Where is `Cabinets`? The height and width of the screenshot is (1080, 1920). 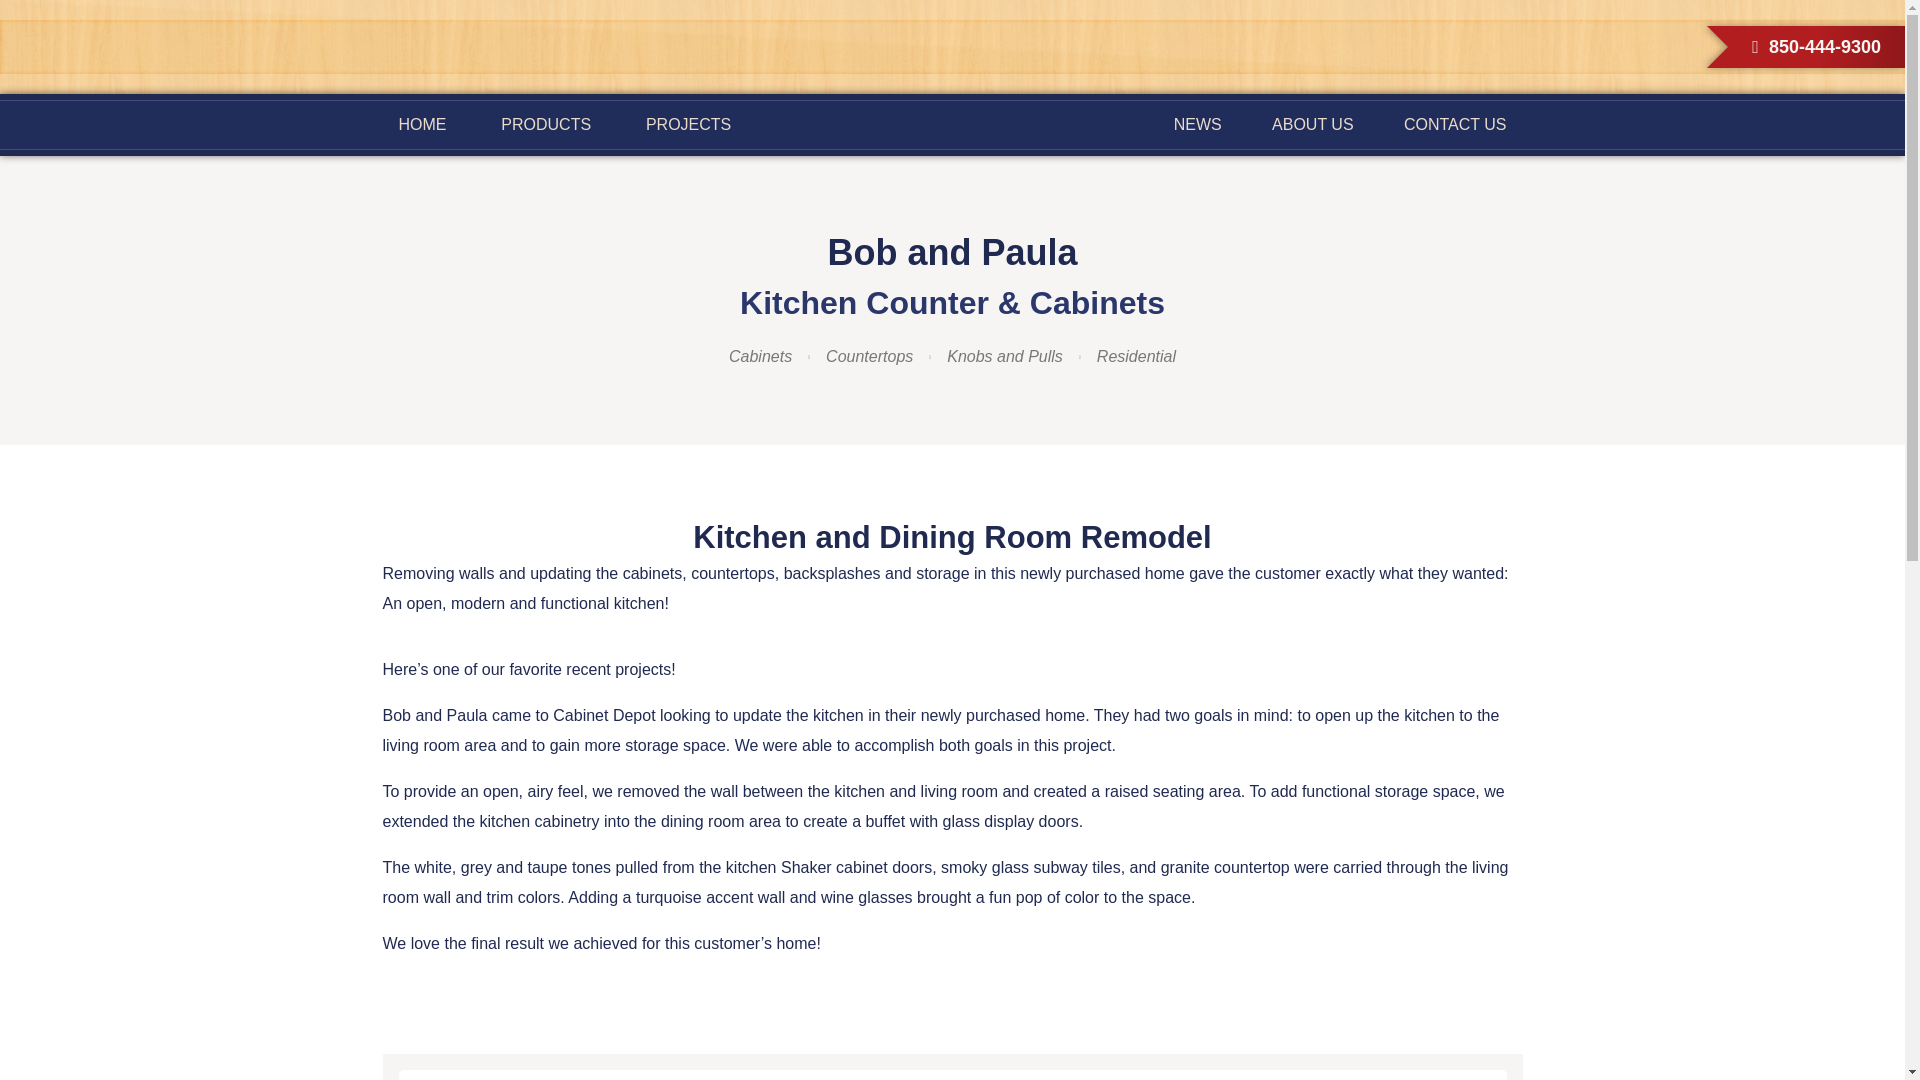 Cabinets is located at coordinates (760, 356).